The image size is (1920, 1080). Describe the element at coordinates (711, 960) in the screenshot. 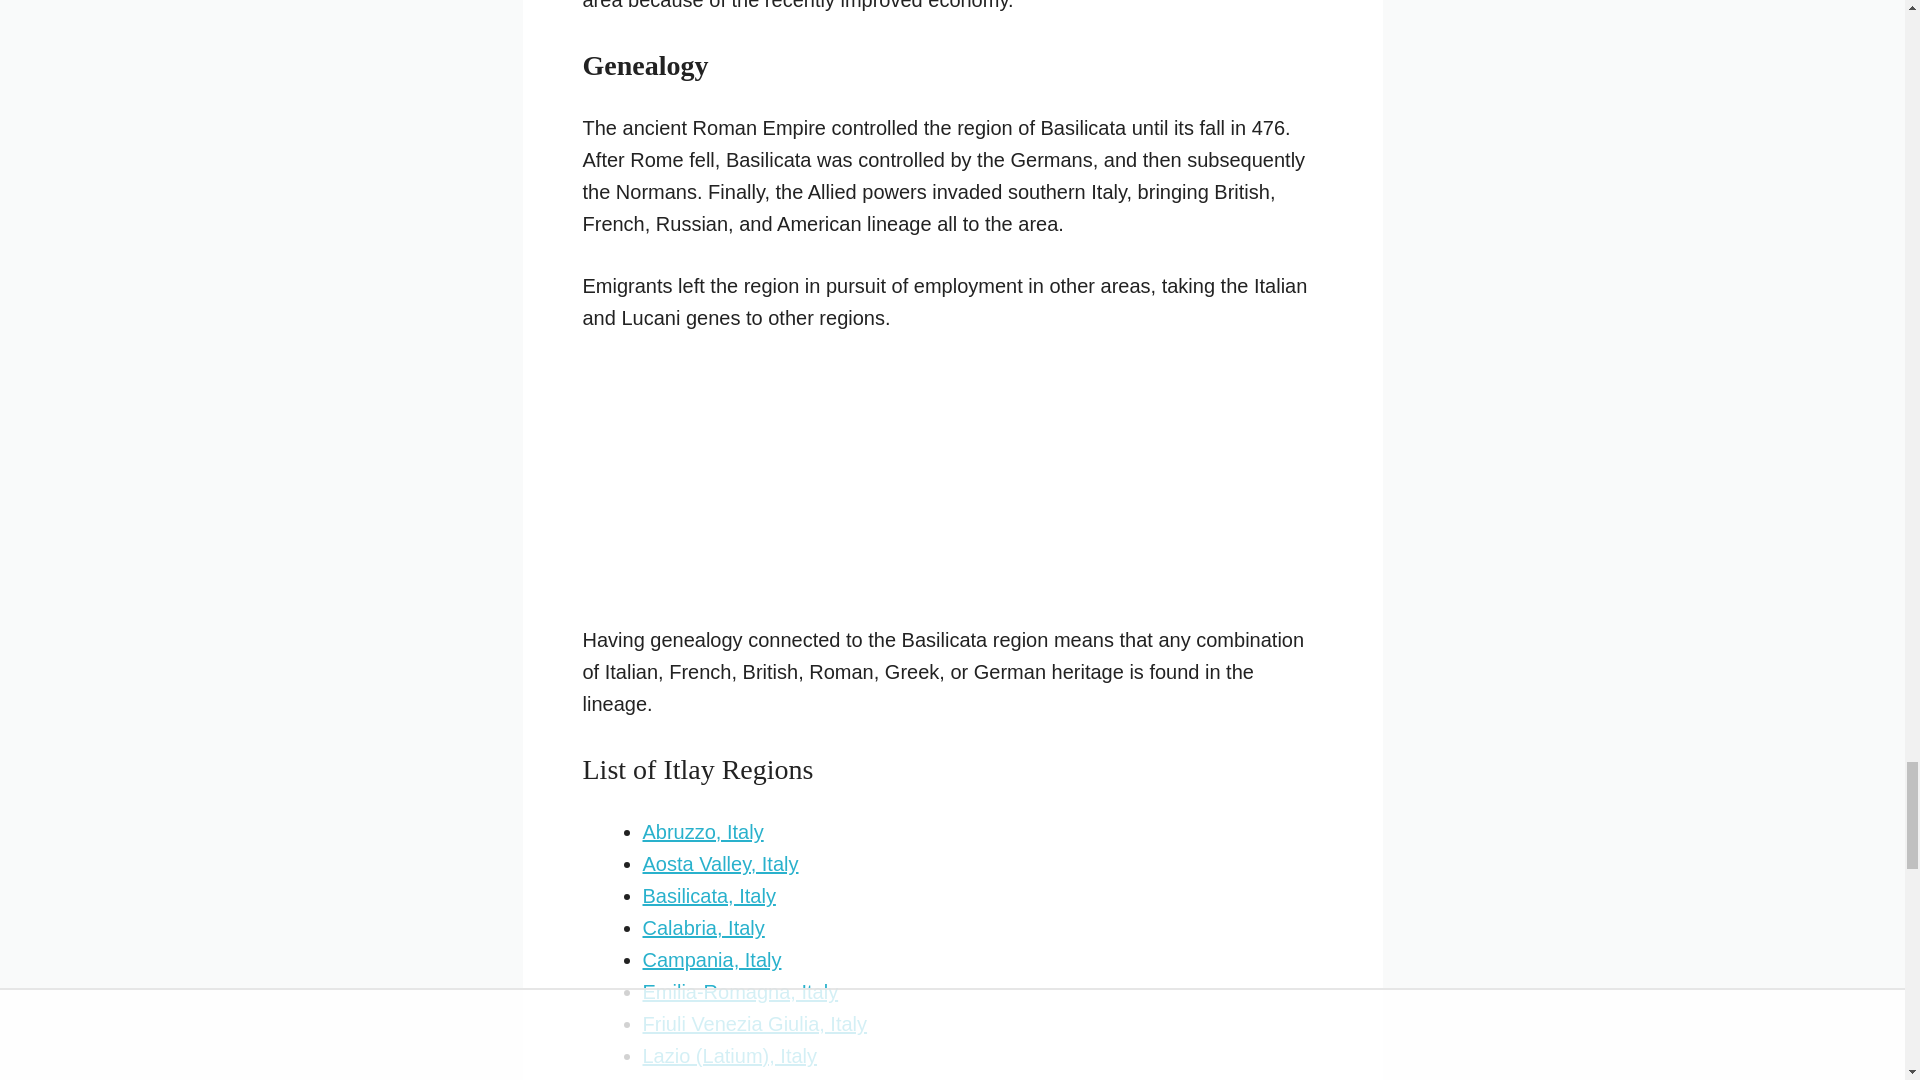

I see `Campania, Italy` at that location.